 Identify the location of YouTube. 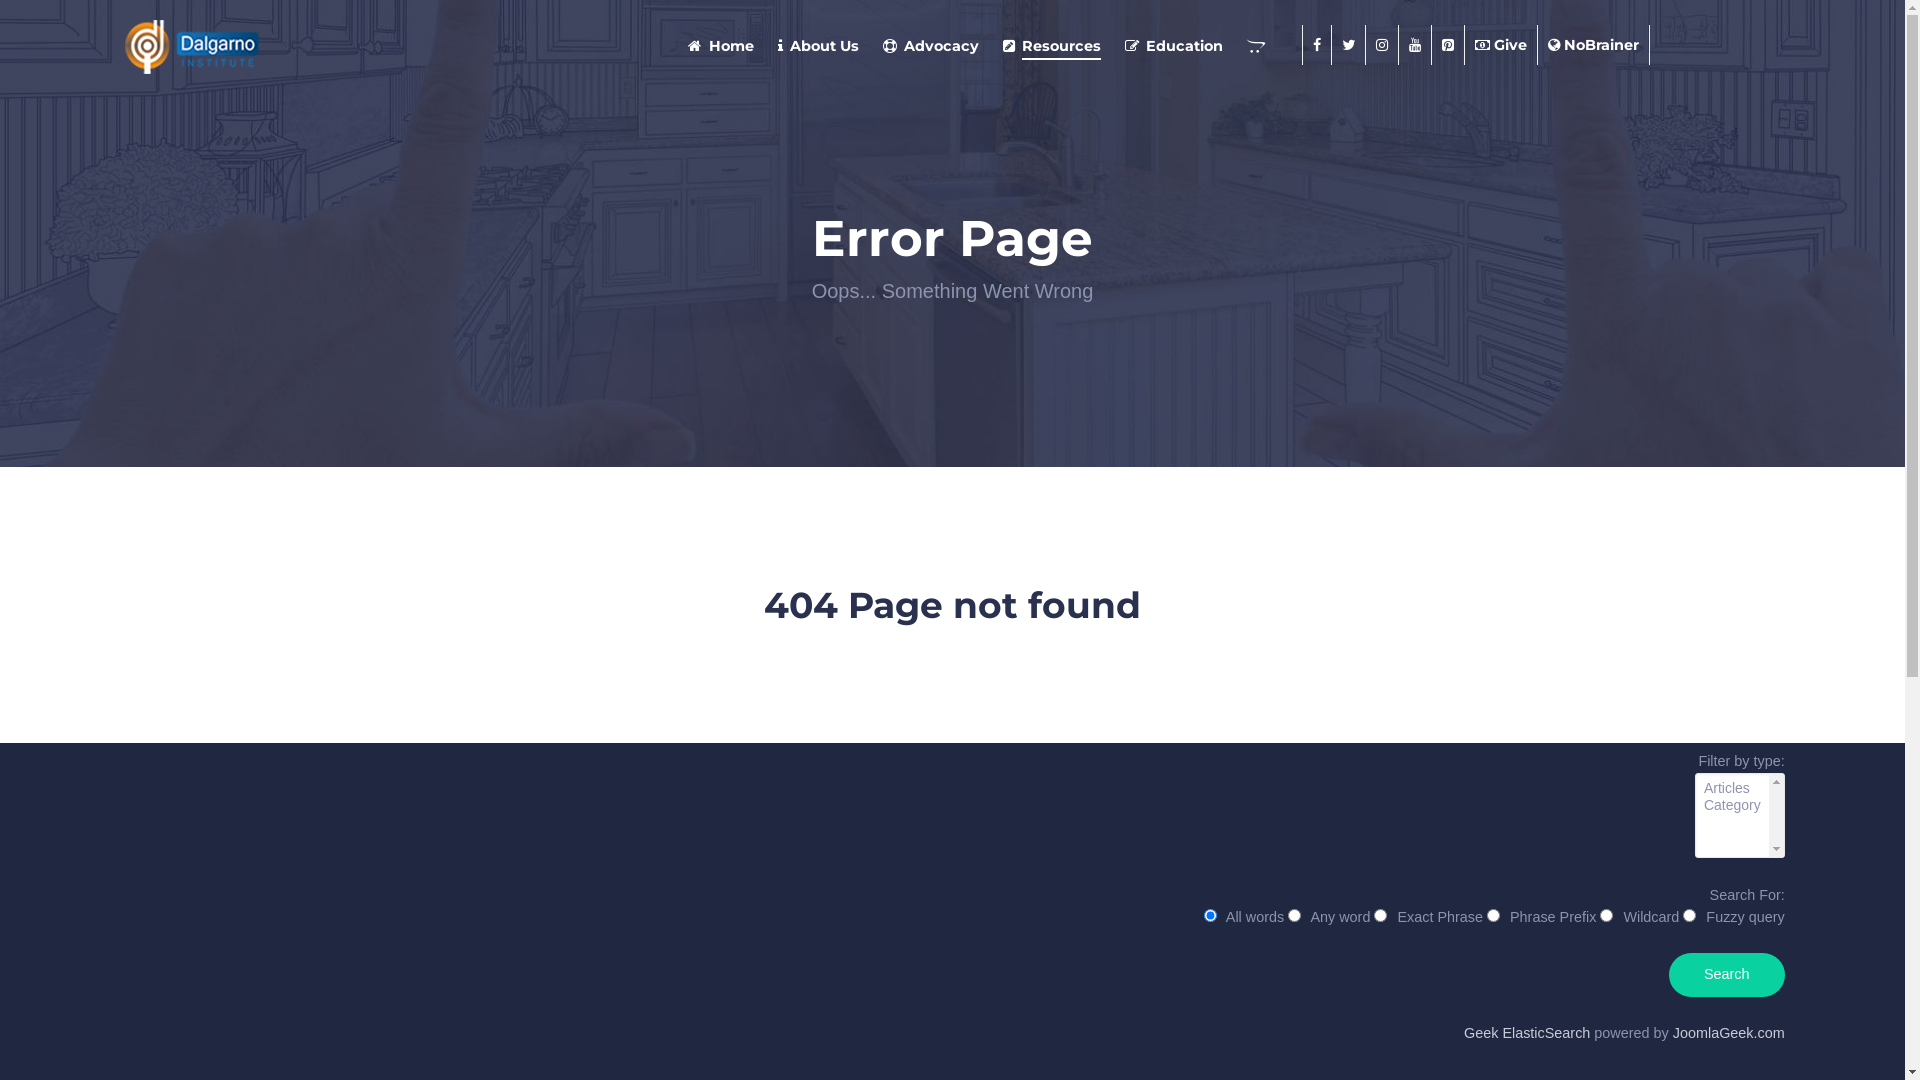
(1779, 539).